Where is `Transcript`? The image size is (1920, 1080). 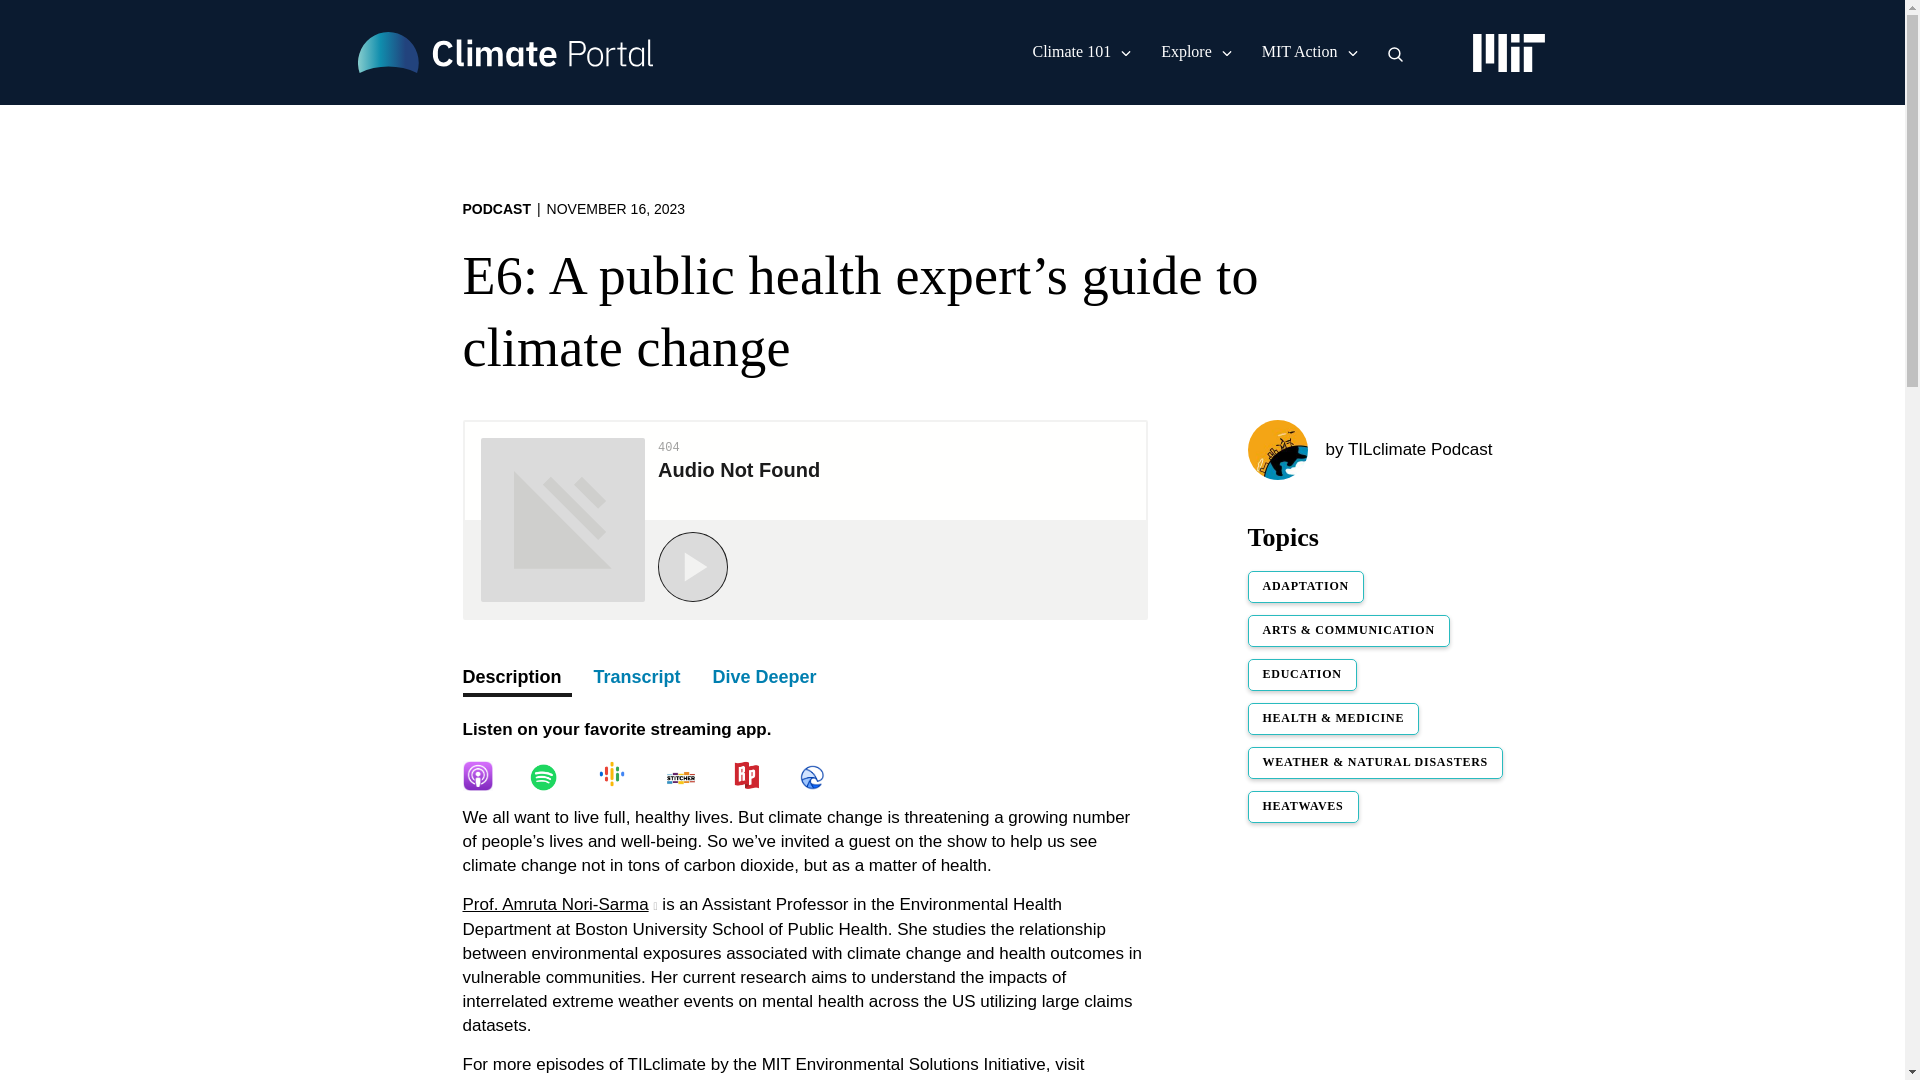 Transcript is located at coordinates (637, 679).